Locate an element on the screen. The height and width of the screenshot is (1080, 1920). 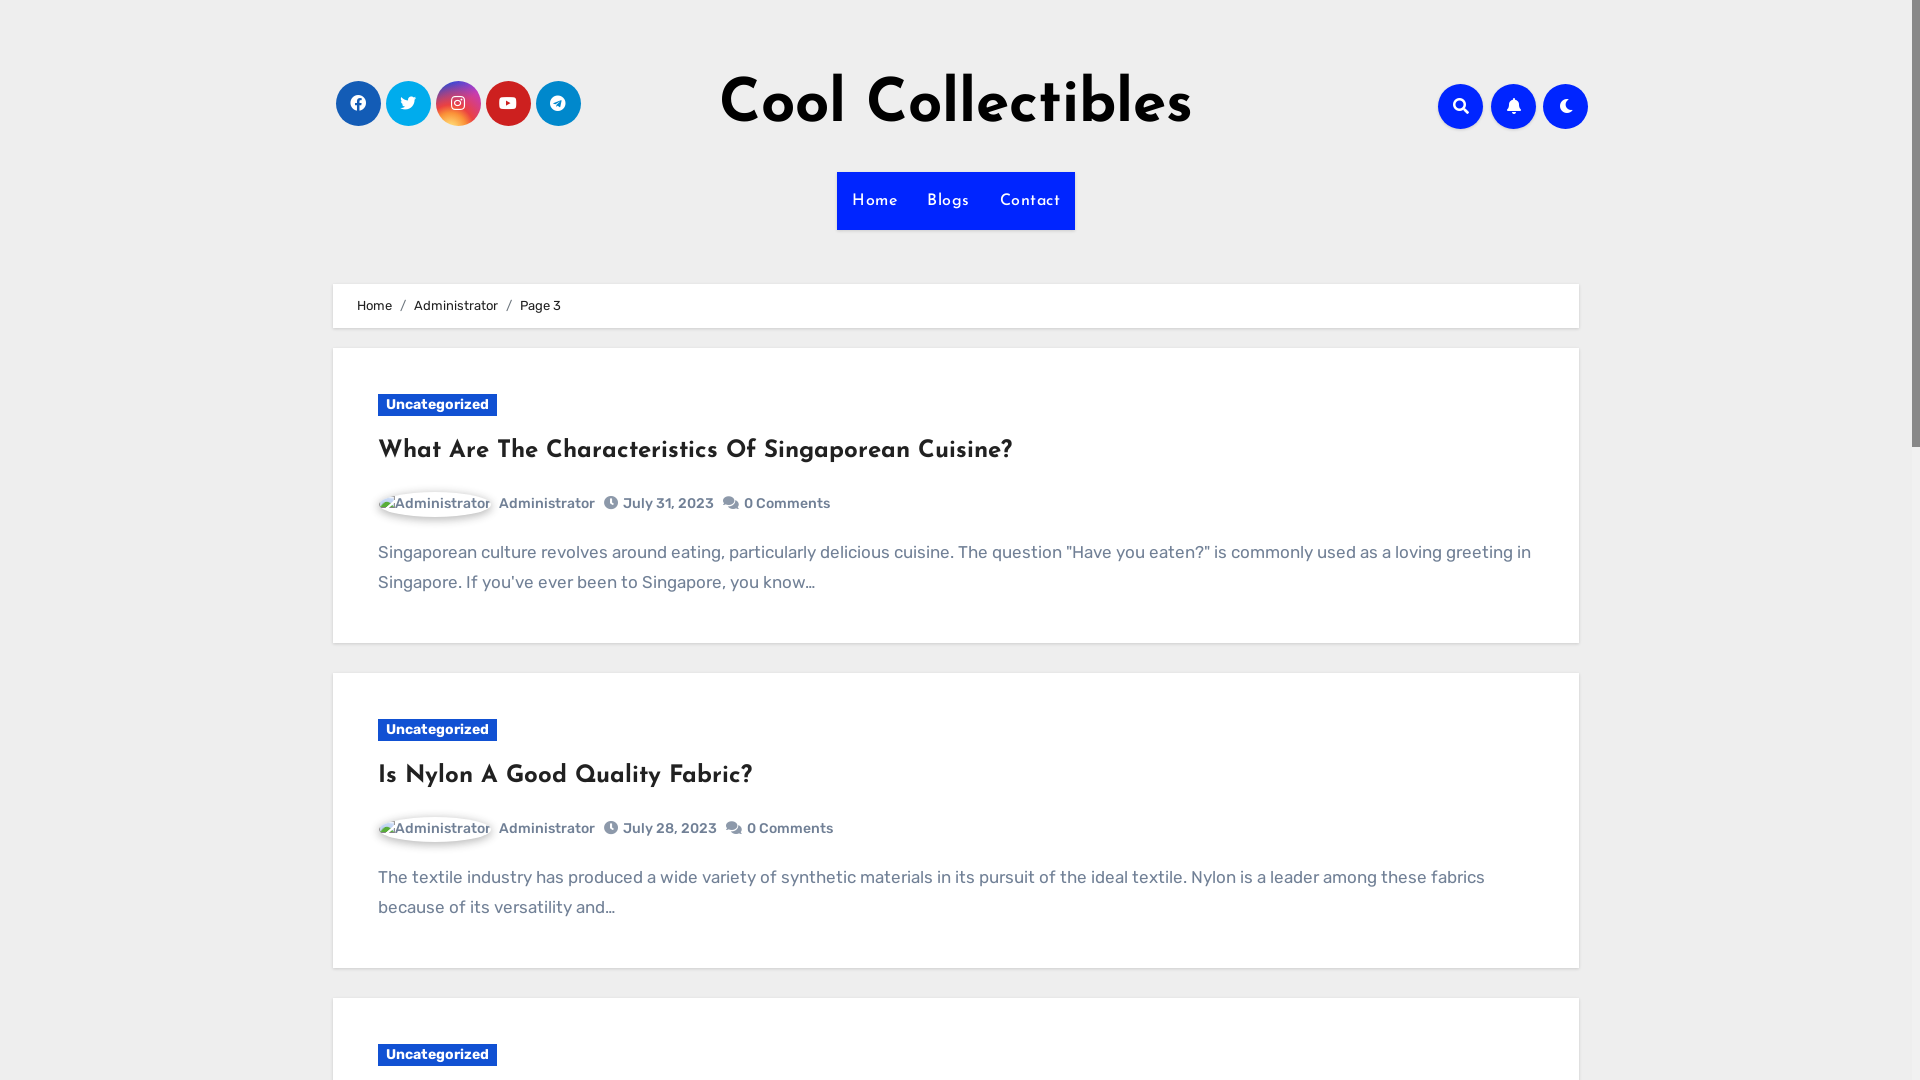
Is Nylon A Good Quality Fabric? is located at coordinates (565, 776).